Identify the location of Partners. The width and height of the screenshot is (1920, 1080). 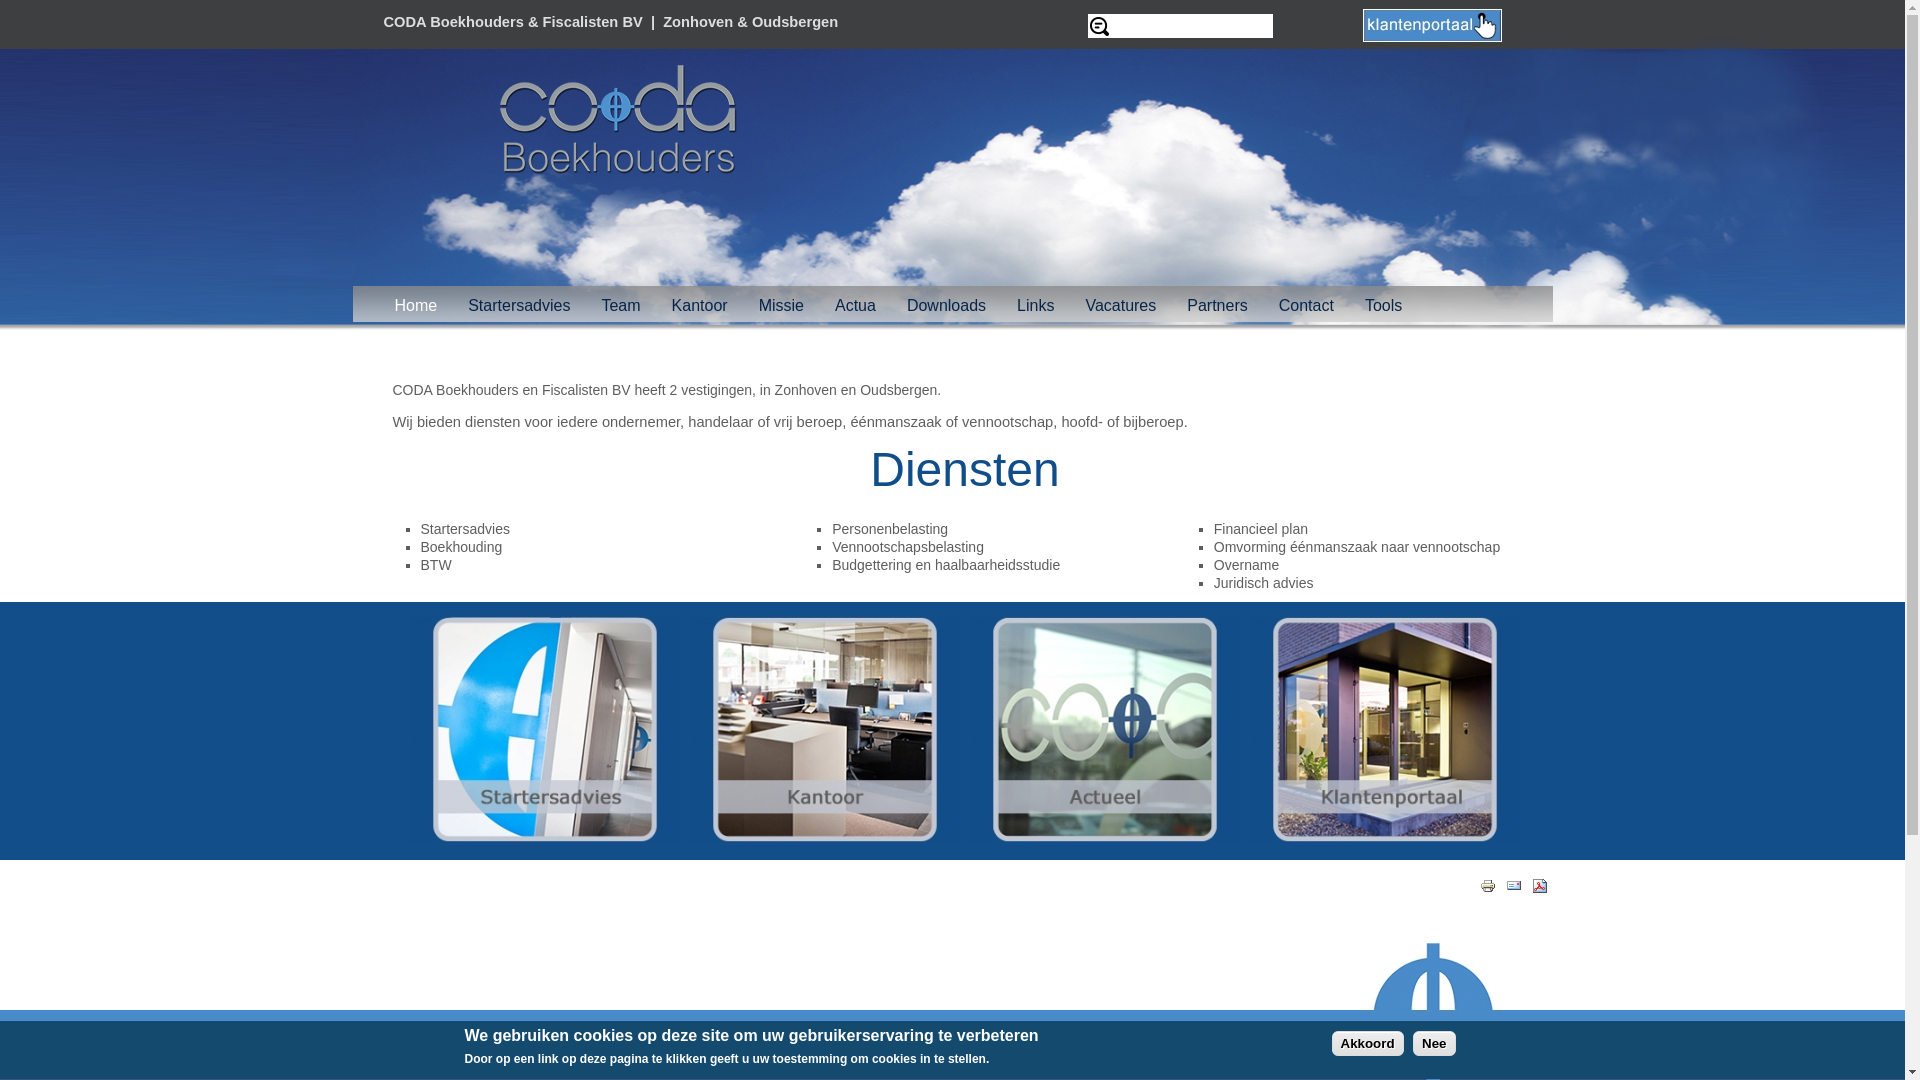
(1217, 306).